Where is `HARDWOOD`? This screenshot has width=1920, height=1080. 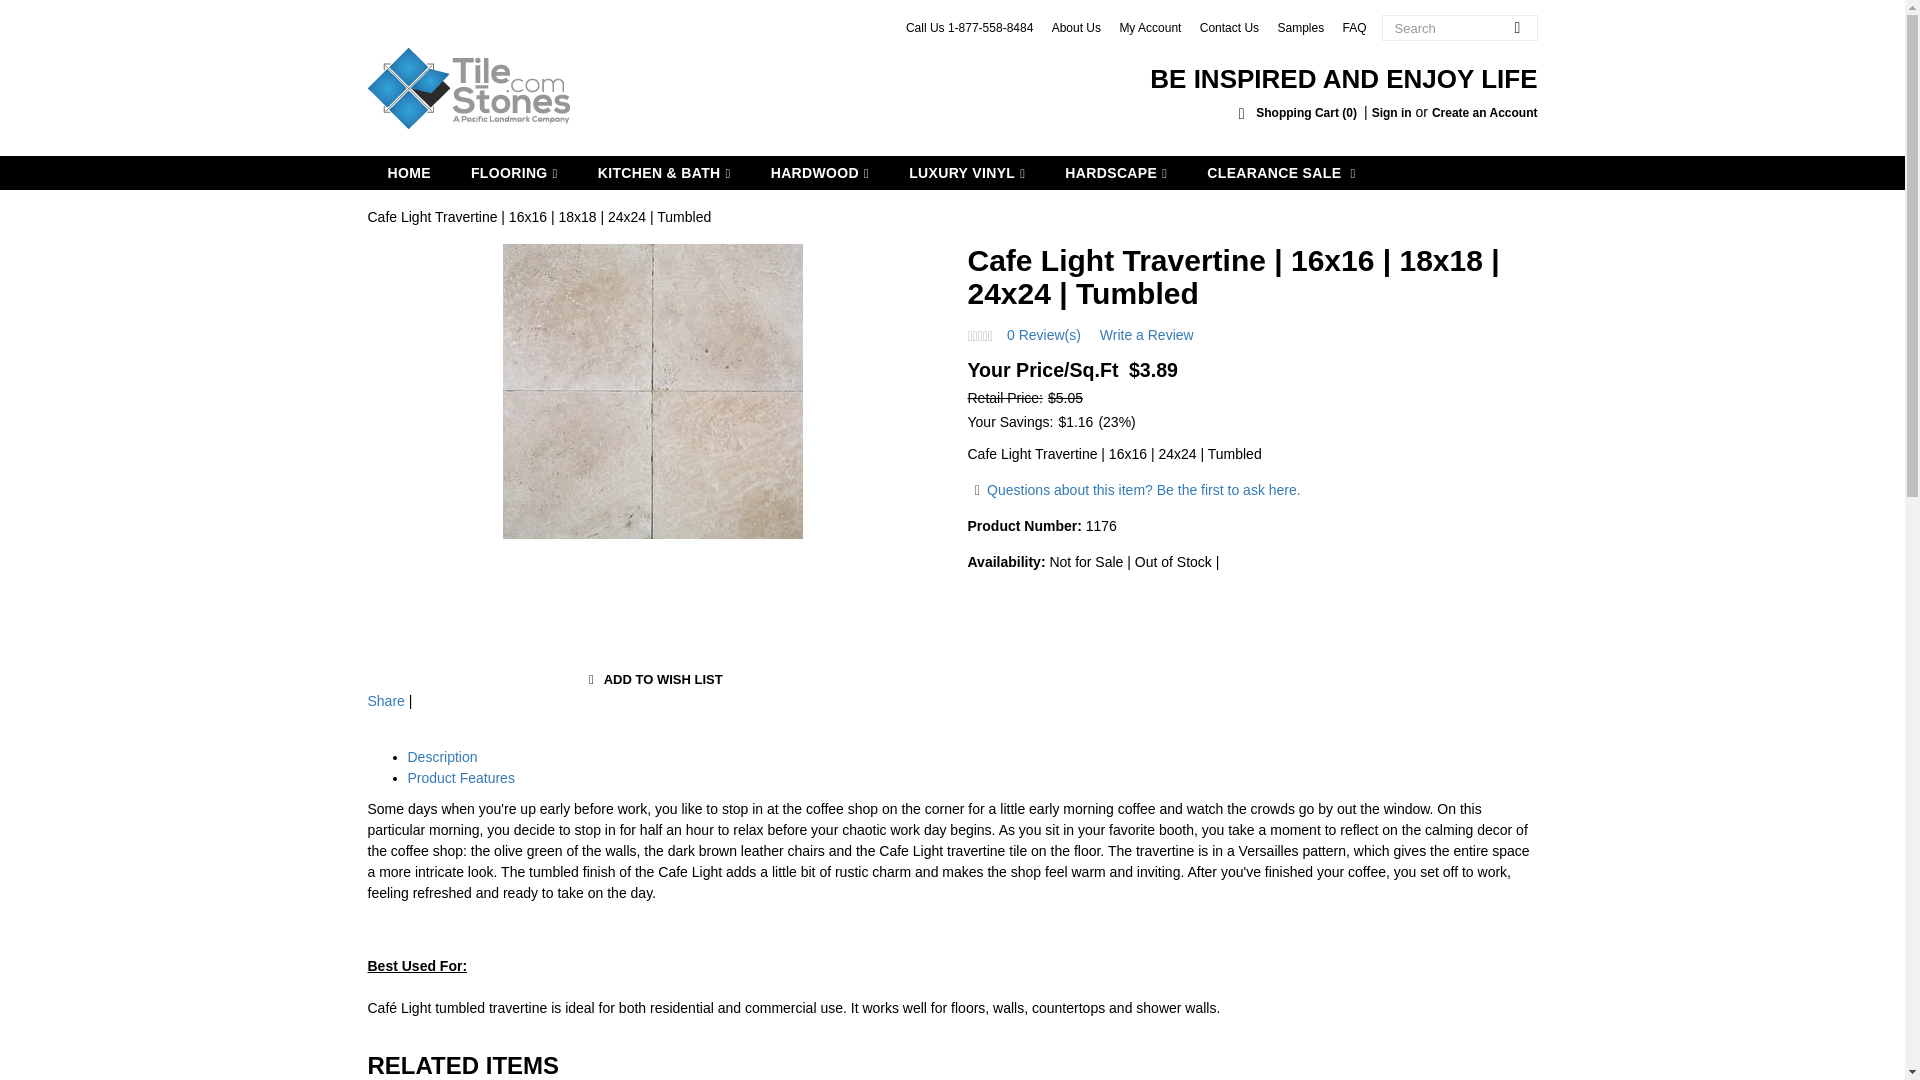 HARDWOOD is located at coordinates (819, 172).